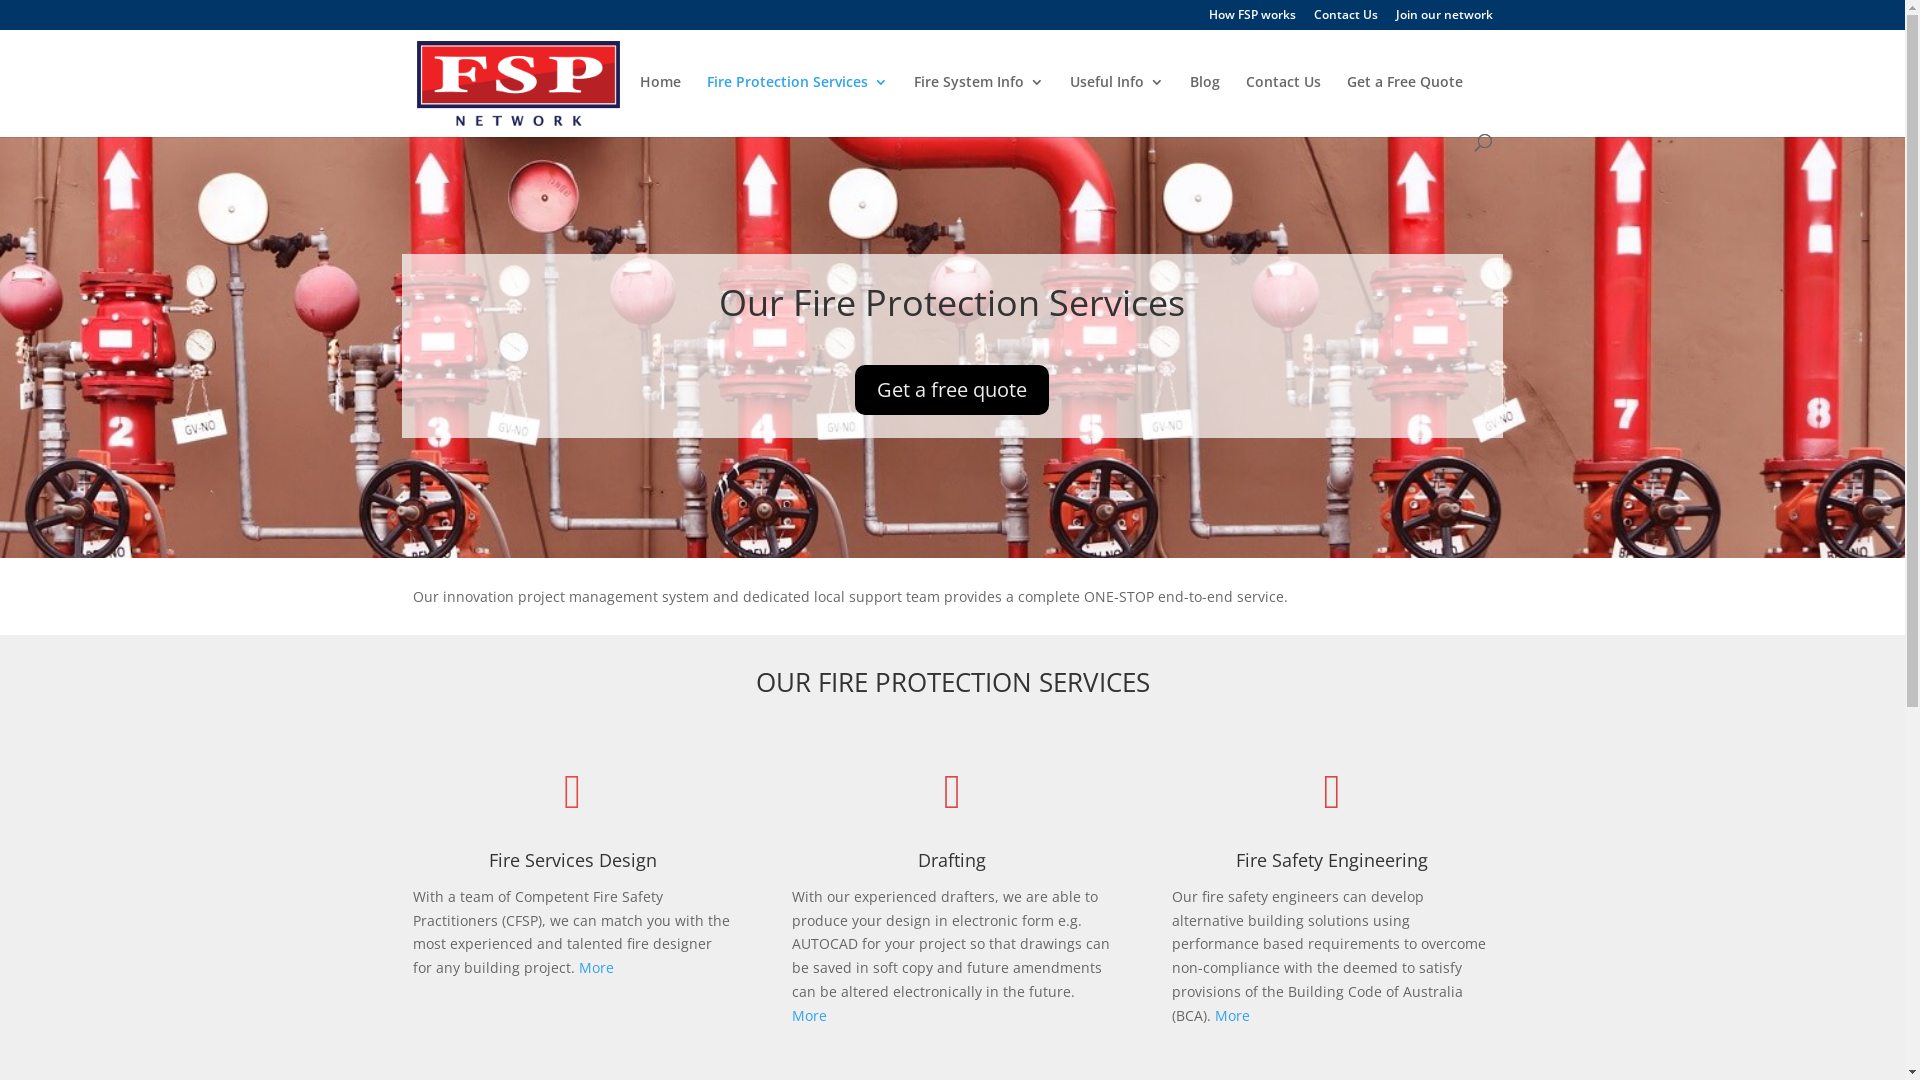 This screenshot has width=1920, height=1080. What do you see at coordinates (810, 1016) in the screenshot?
I see `More` at bounding box center [810, 1016].